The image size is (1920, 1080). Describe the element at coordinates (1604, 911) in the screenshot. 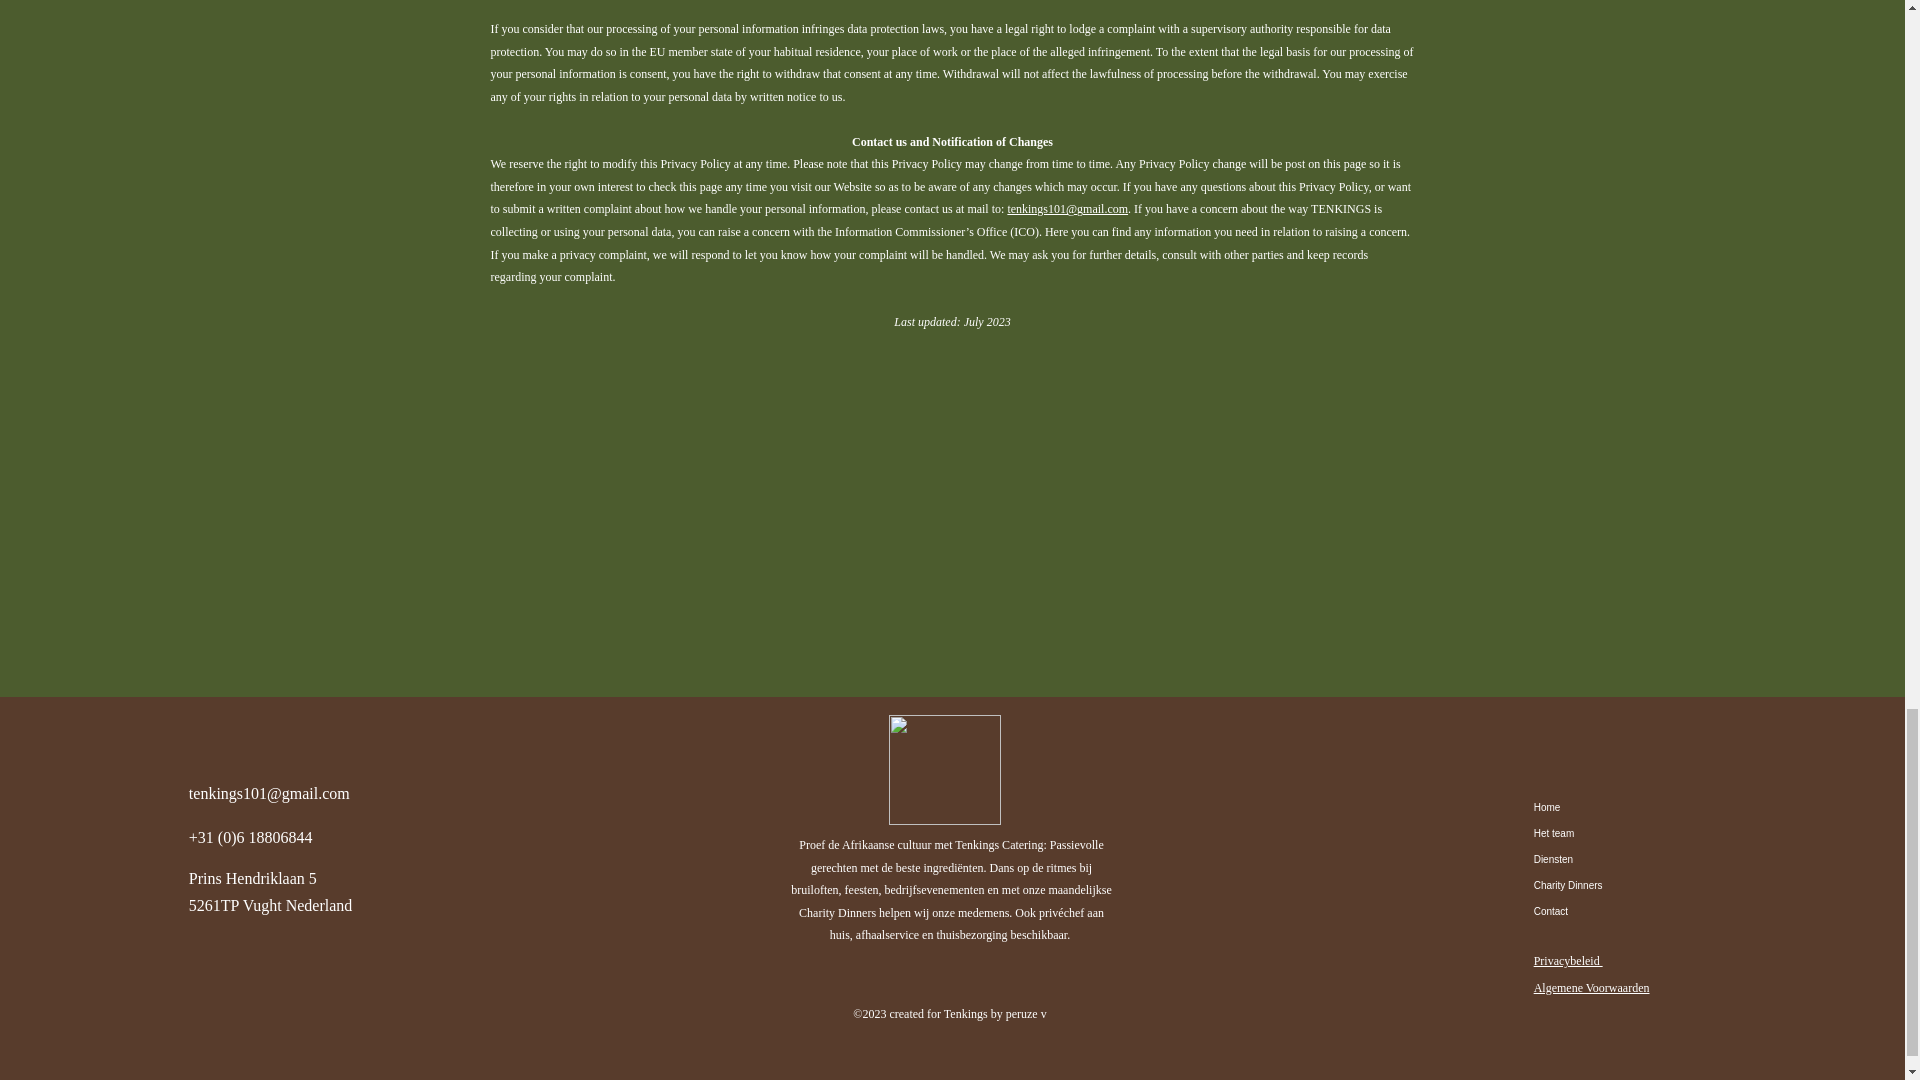

I see `Contact` at that location.